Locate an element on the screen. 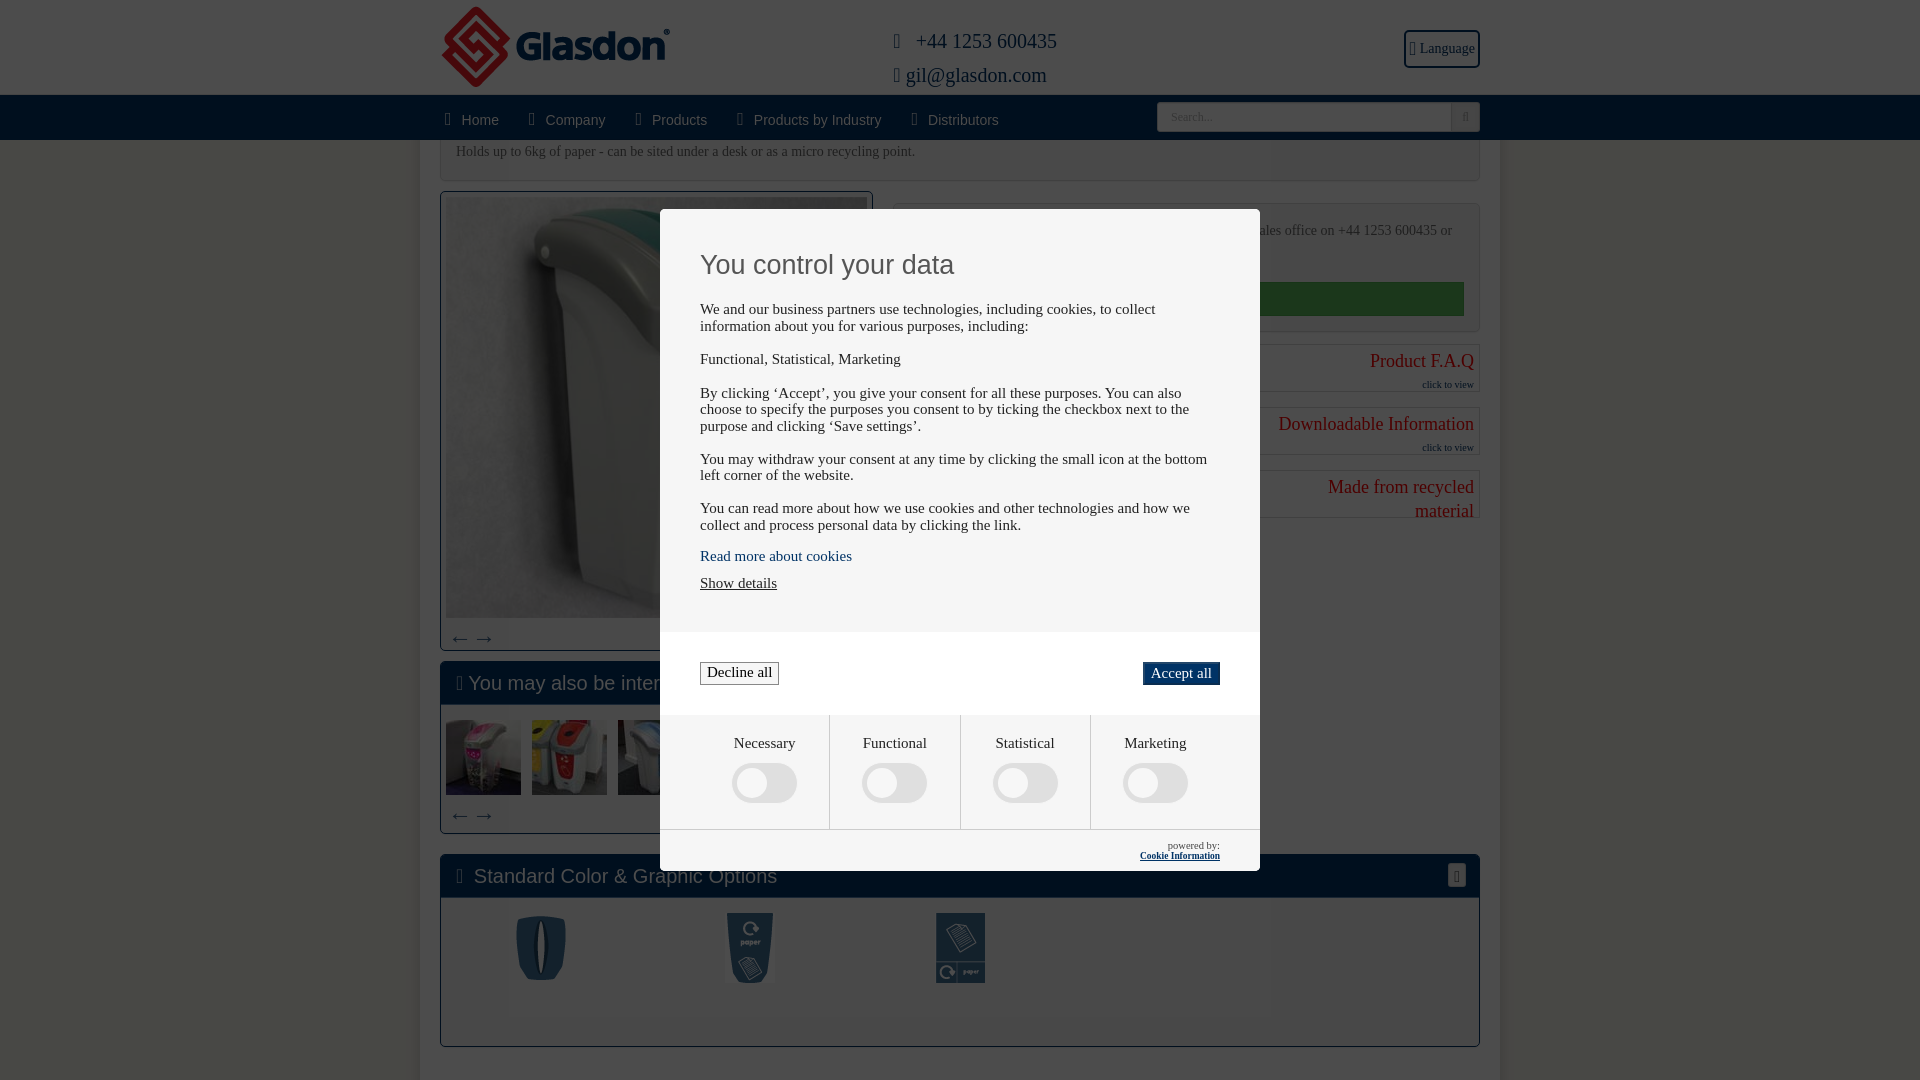 The height and width of the screenshot is (1080, 1920). Cookie Information is located at coordinates (1180, 716).